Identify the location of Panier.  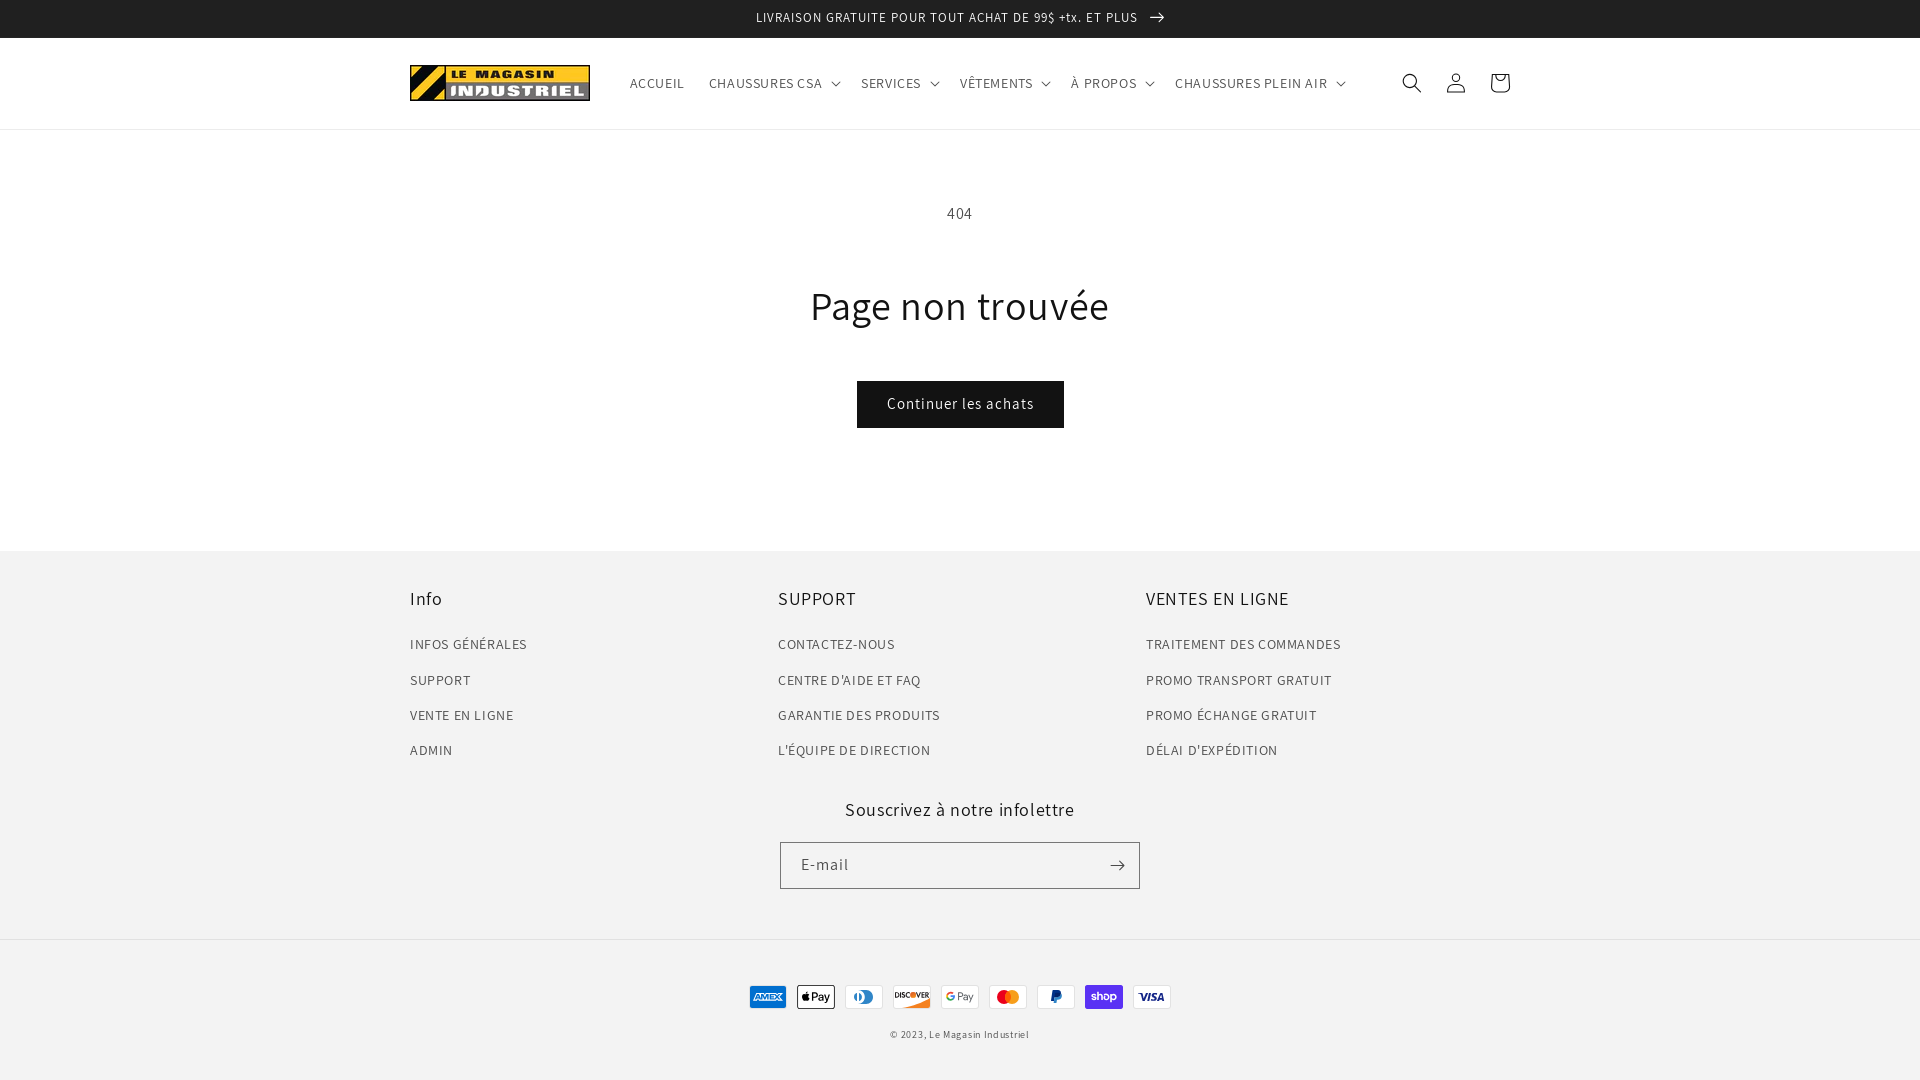
(1500, 83).